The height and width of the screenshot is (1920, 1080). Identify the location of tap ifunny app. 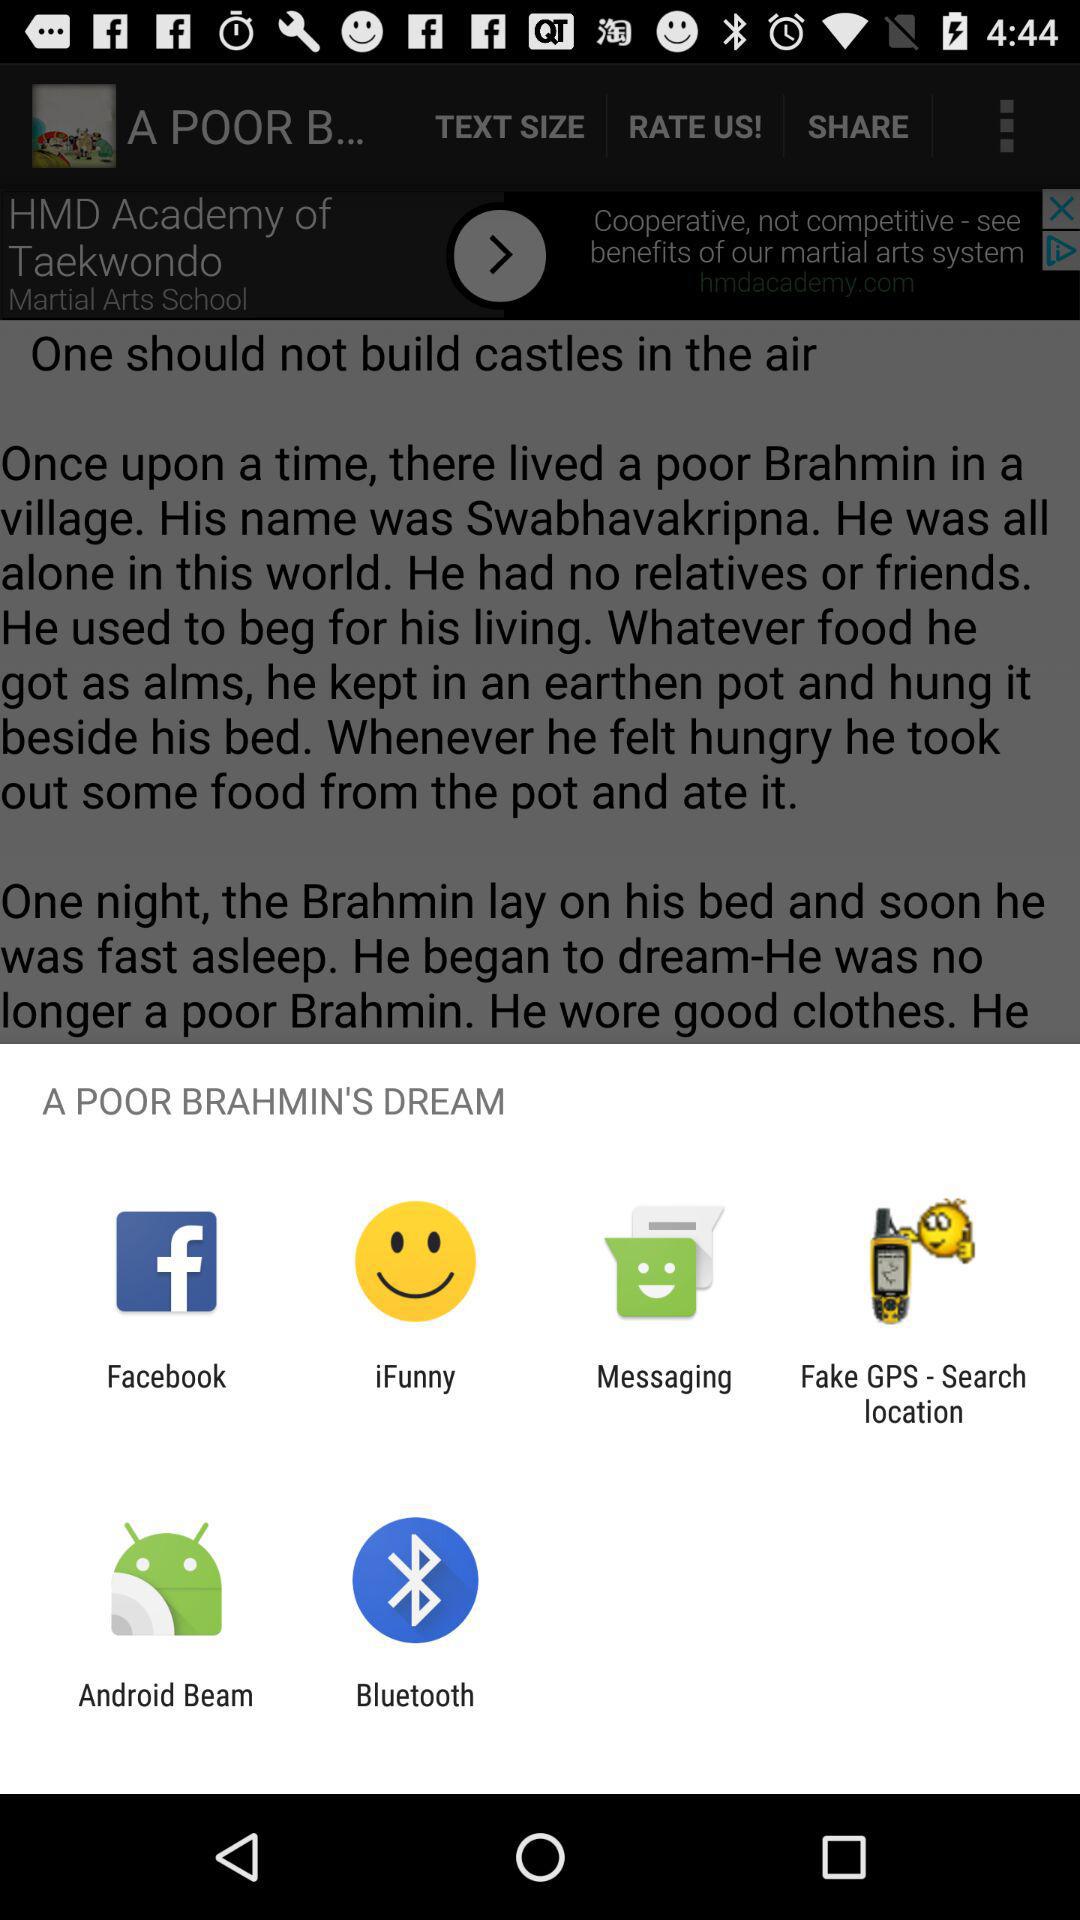
(415, 1393).